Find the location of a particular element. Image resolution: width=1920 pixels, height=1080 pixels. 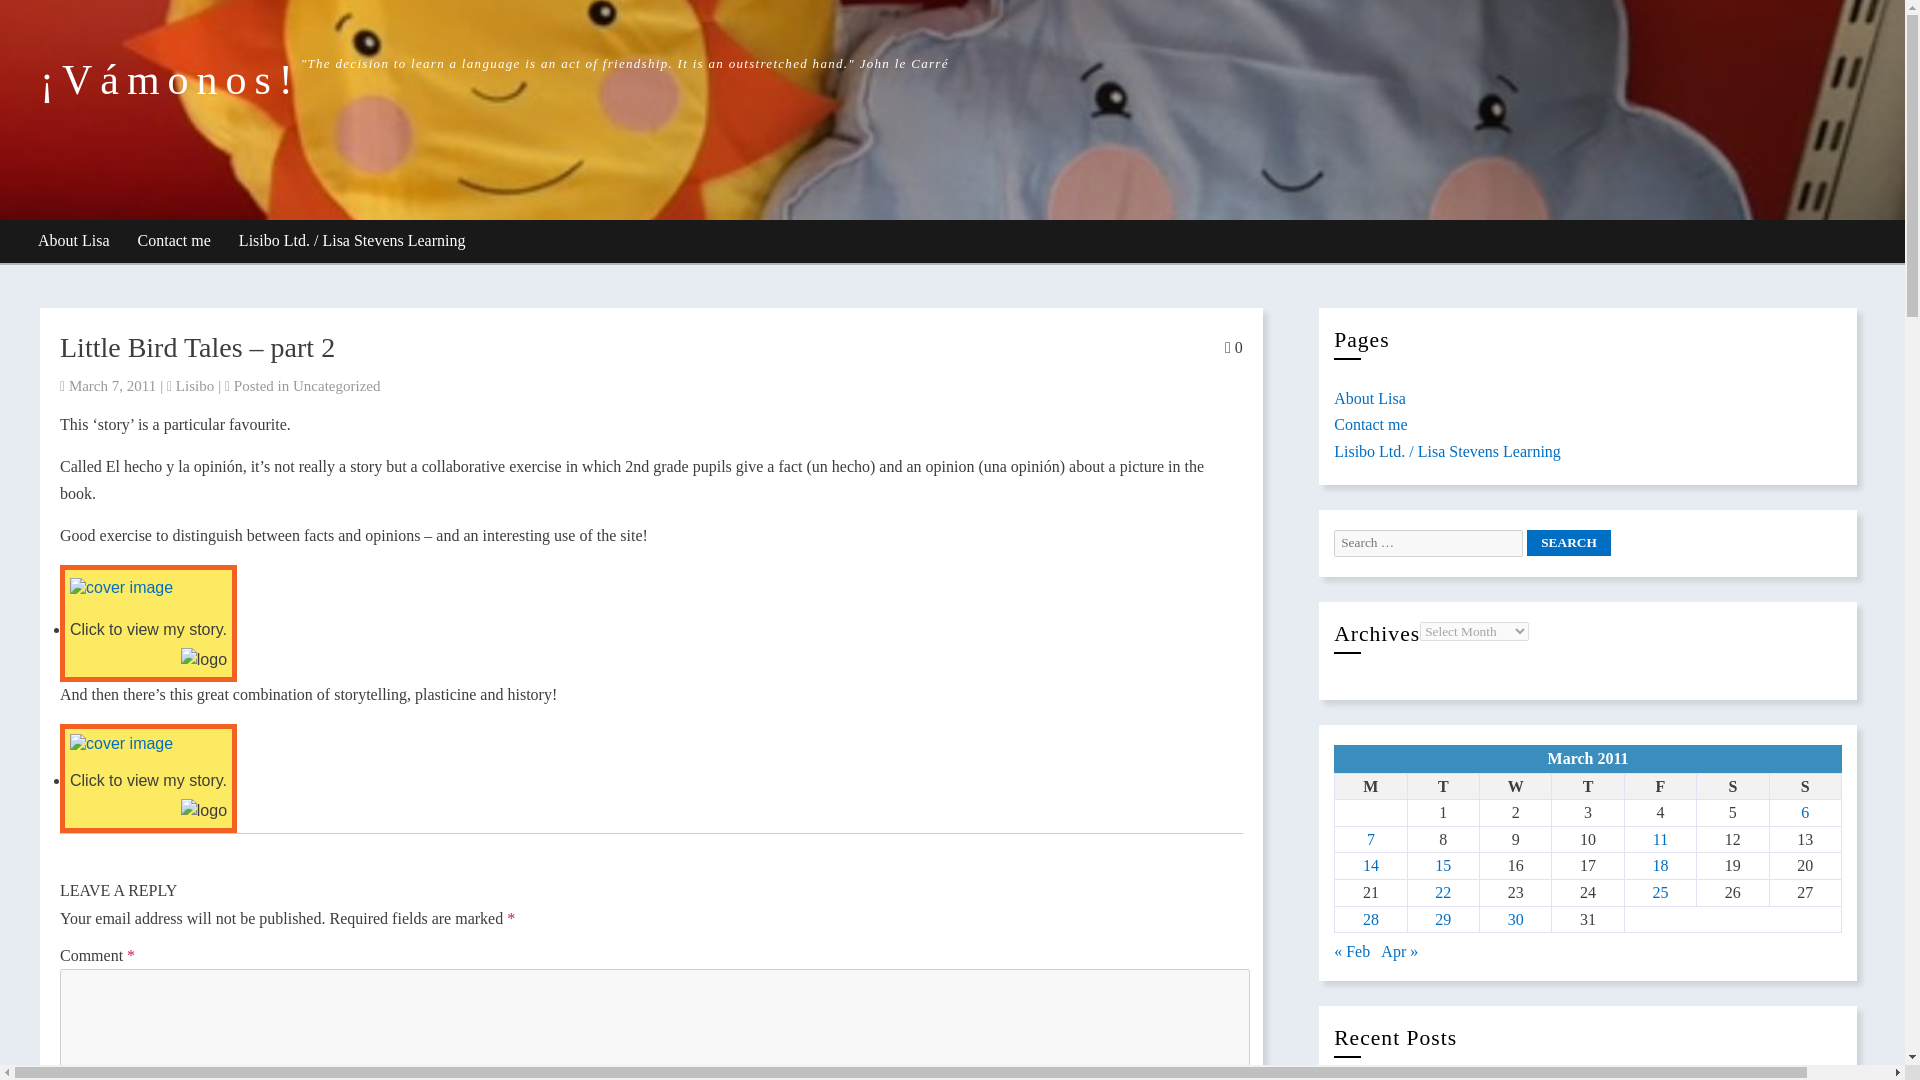

Wednesday is located at coordinates (1514, 786).